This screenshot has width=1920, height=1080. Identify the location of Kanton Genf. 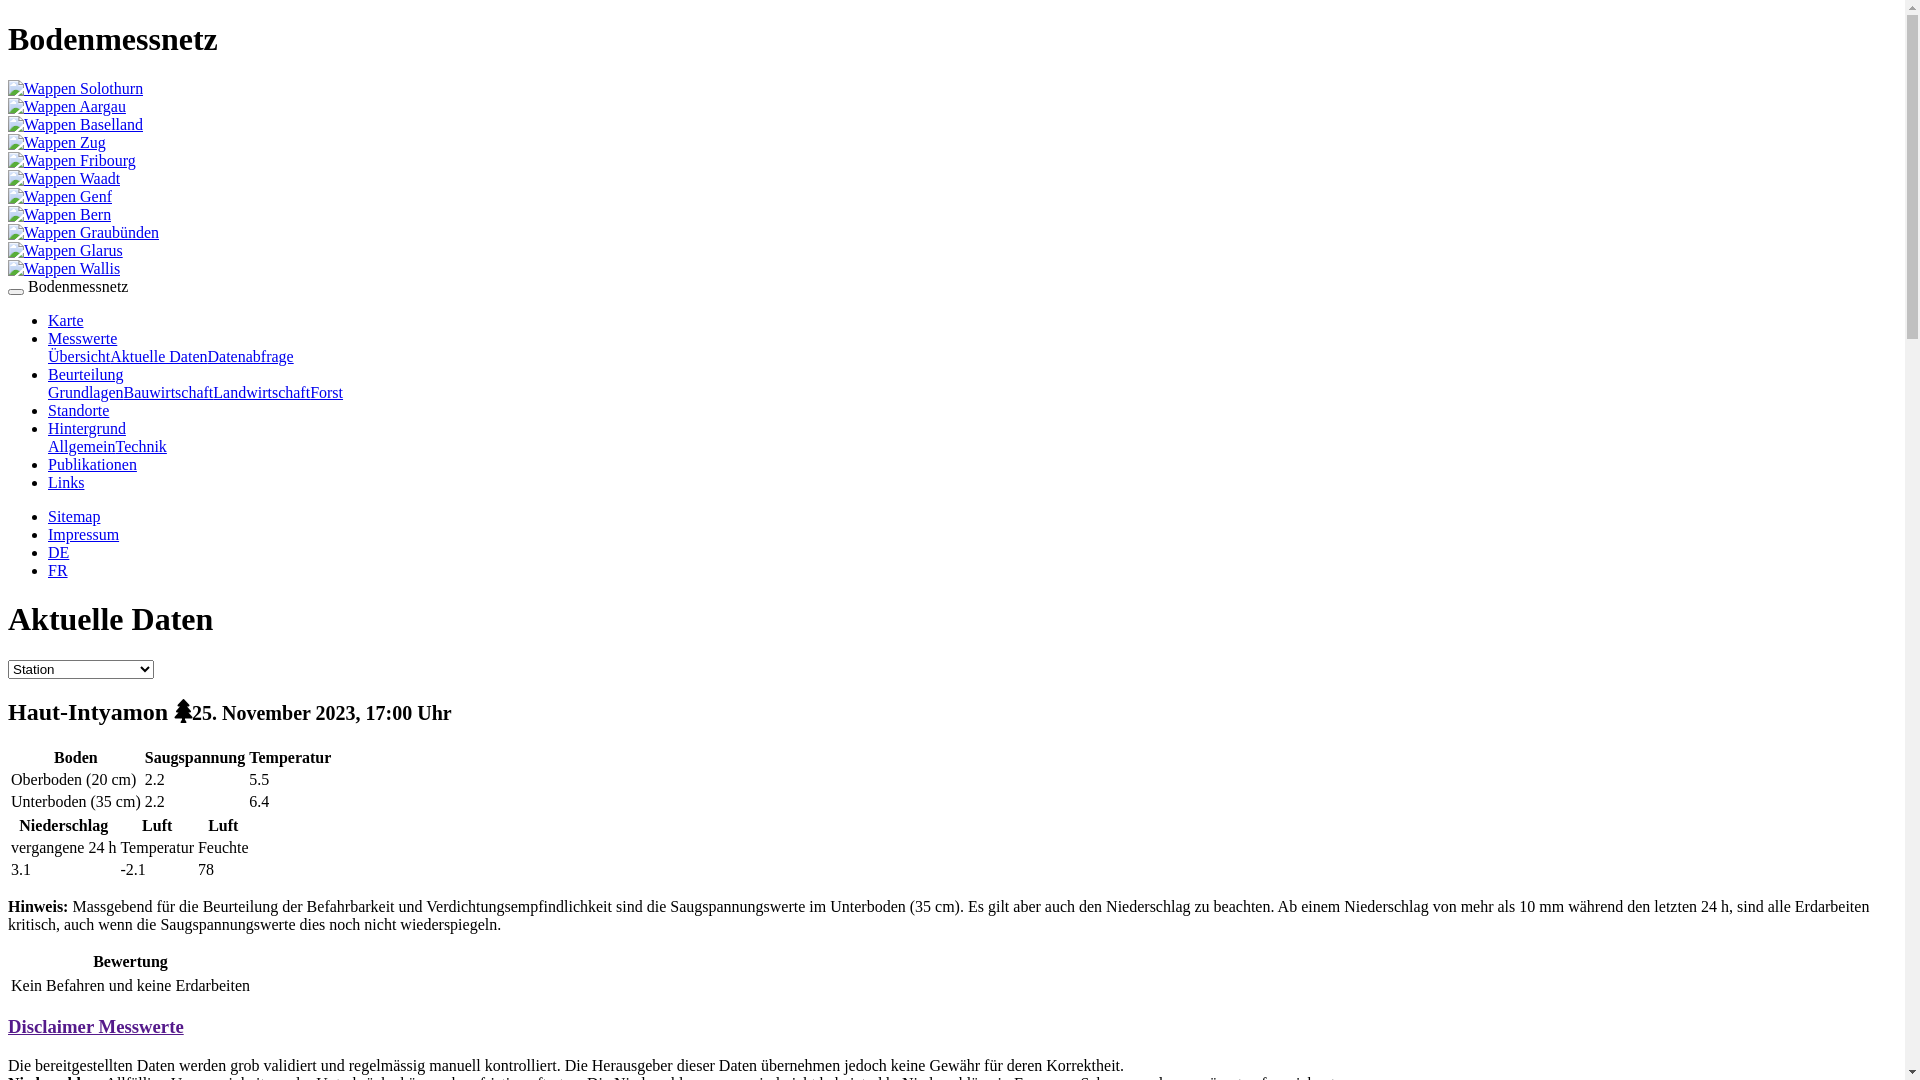
(60, 196).